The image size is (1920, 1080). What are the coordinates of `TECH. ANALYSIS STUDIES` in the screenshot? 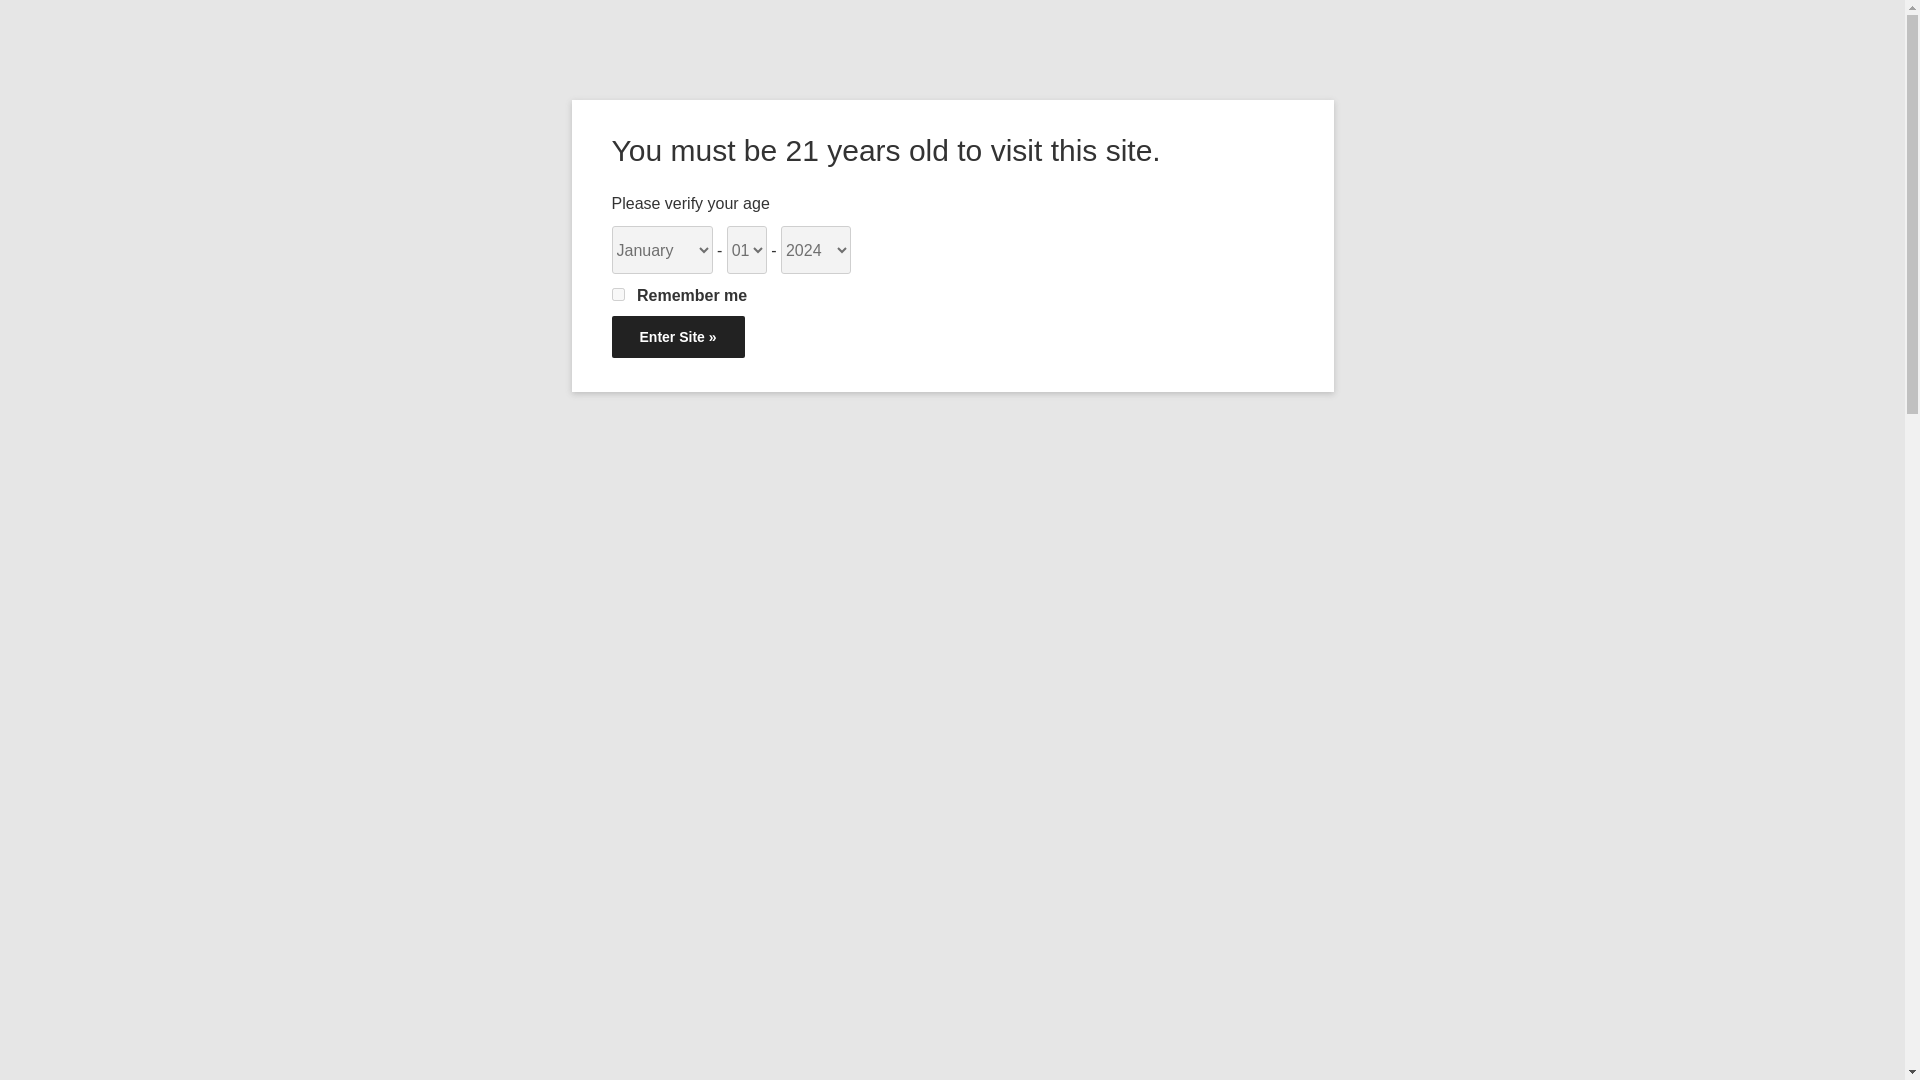 It's located at (1045, 210).